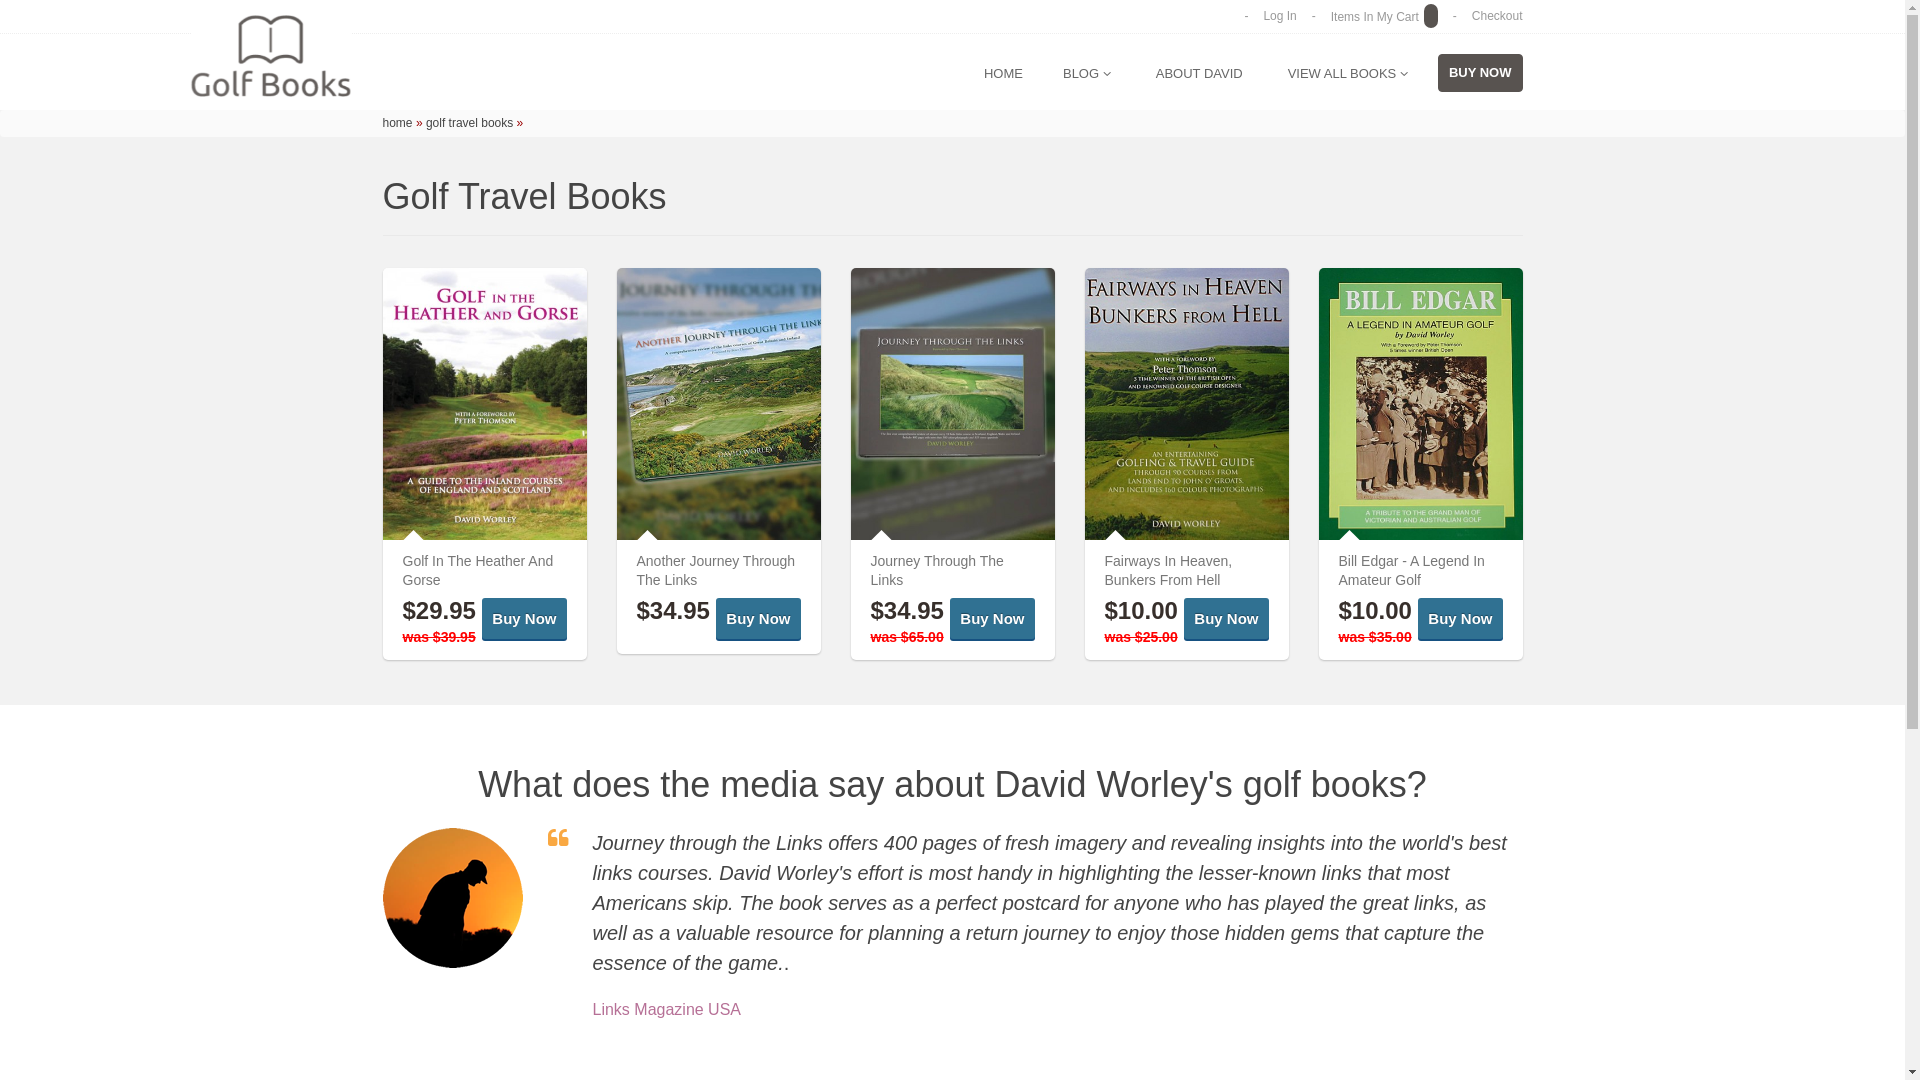 This screenshot has height=1080, width=1920. I want to click on BUY NOW, so click(1480, 73).